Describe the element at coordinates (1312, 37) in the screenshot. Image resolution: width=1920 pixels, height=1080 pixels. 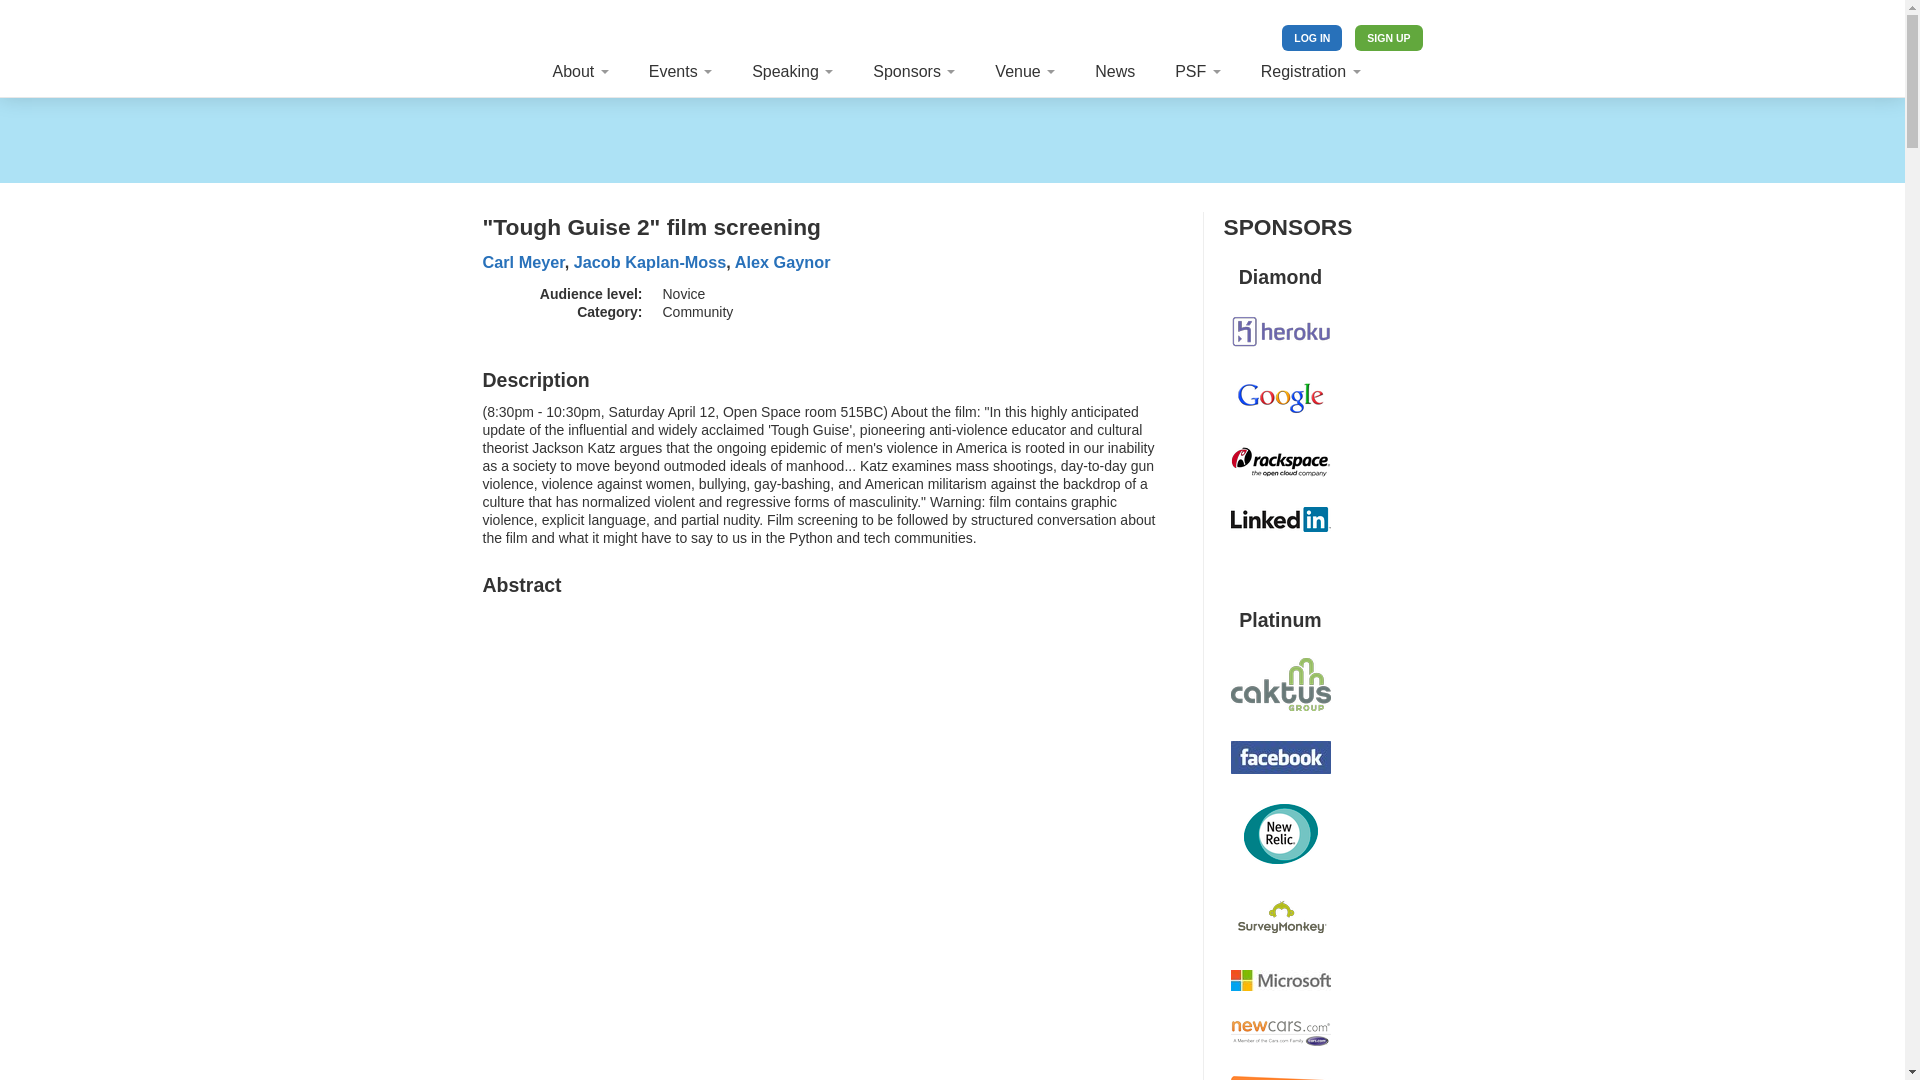
I see `LOG IN` at that location.